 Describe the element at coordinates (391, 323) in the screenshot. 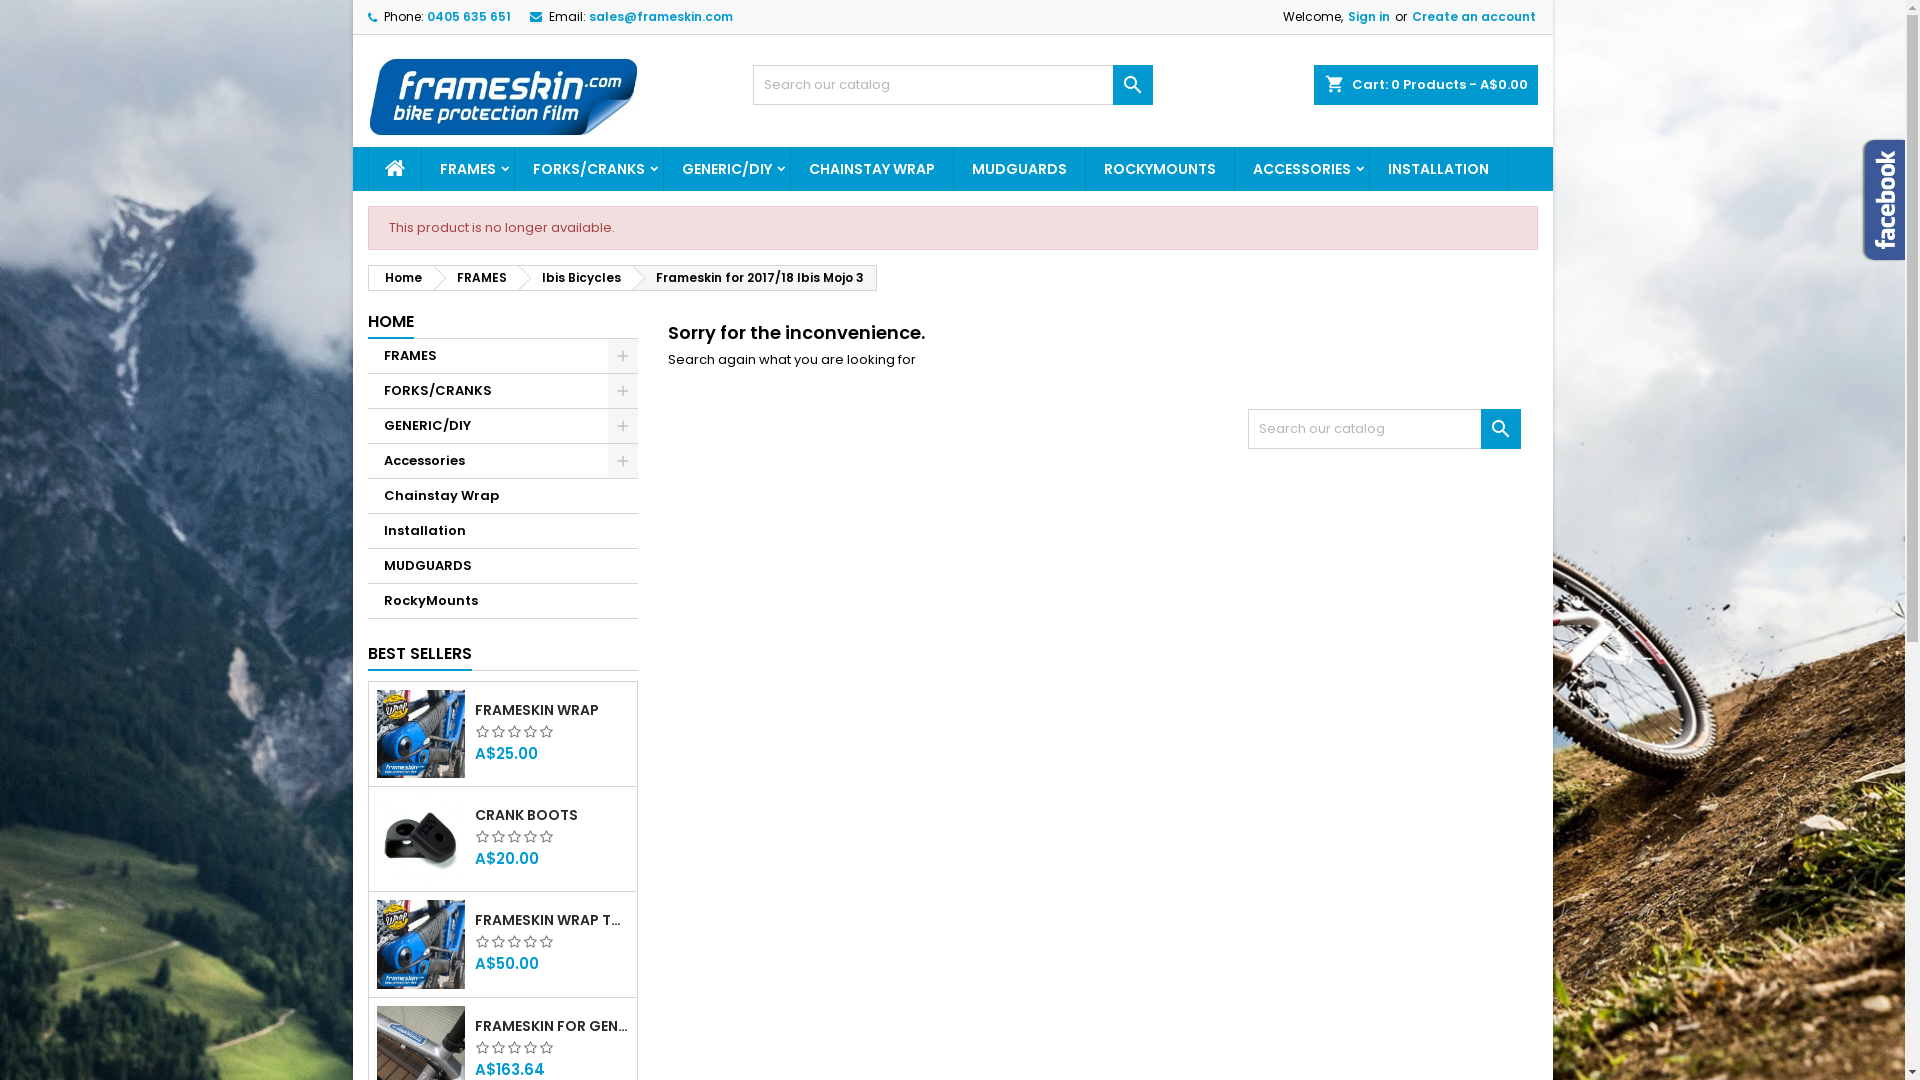

I see `HOME` at that location.